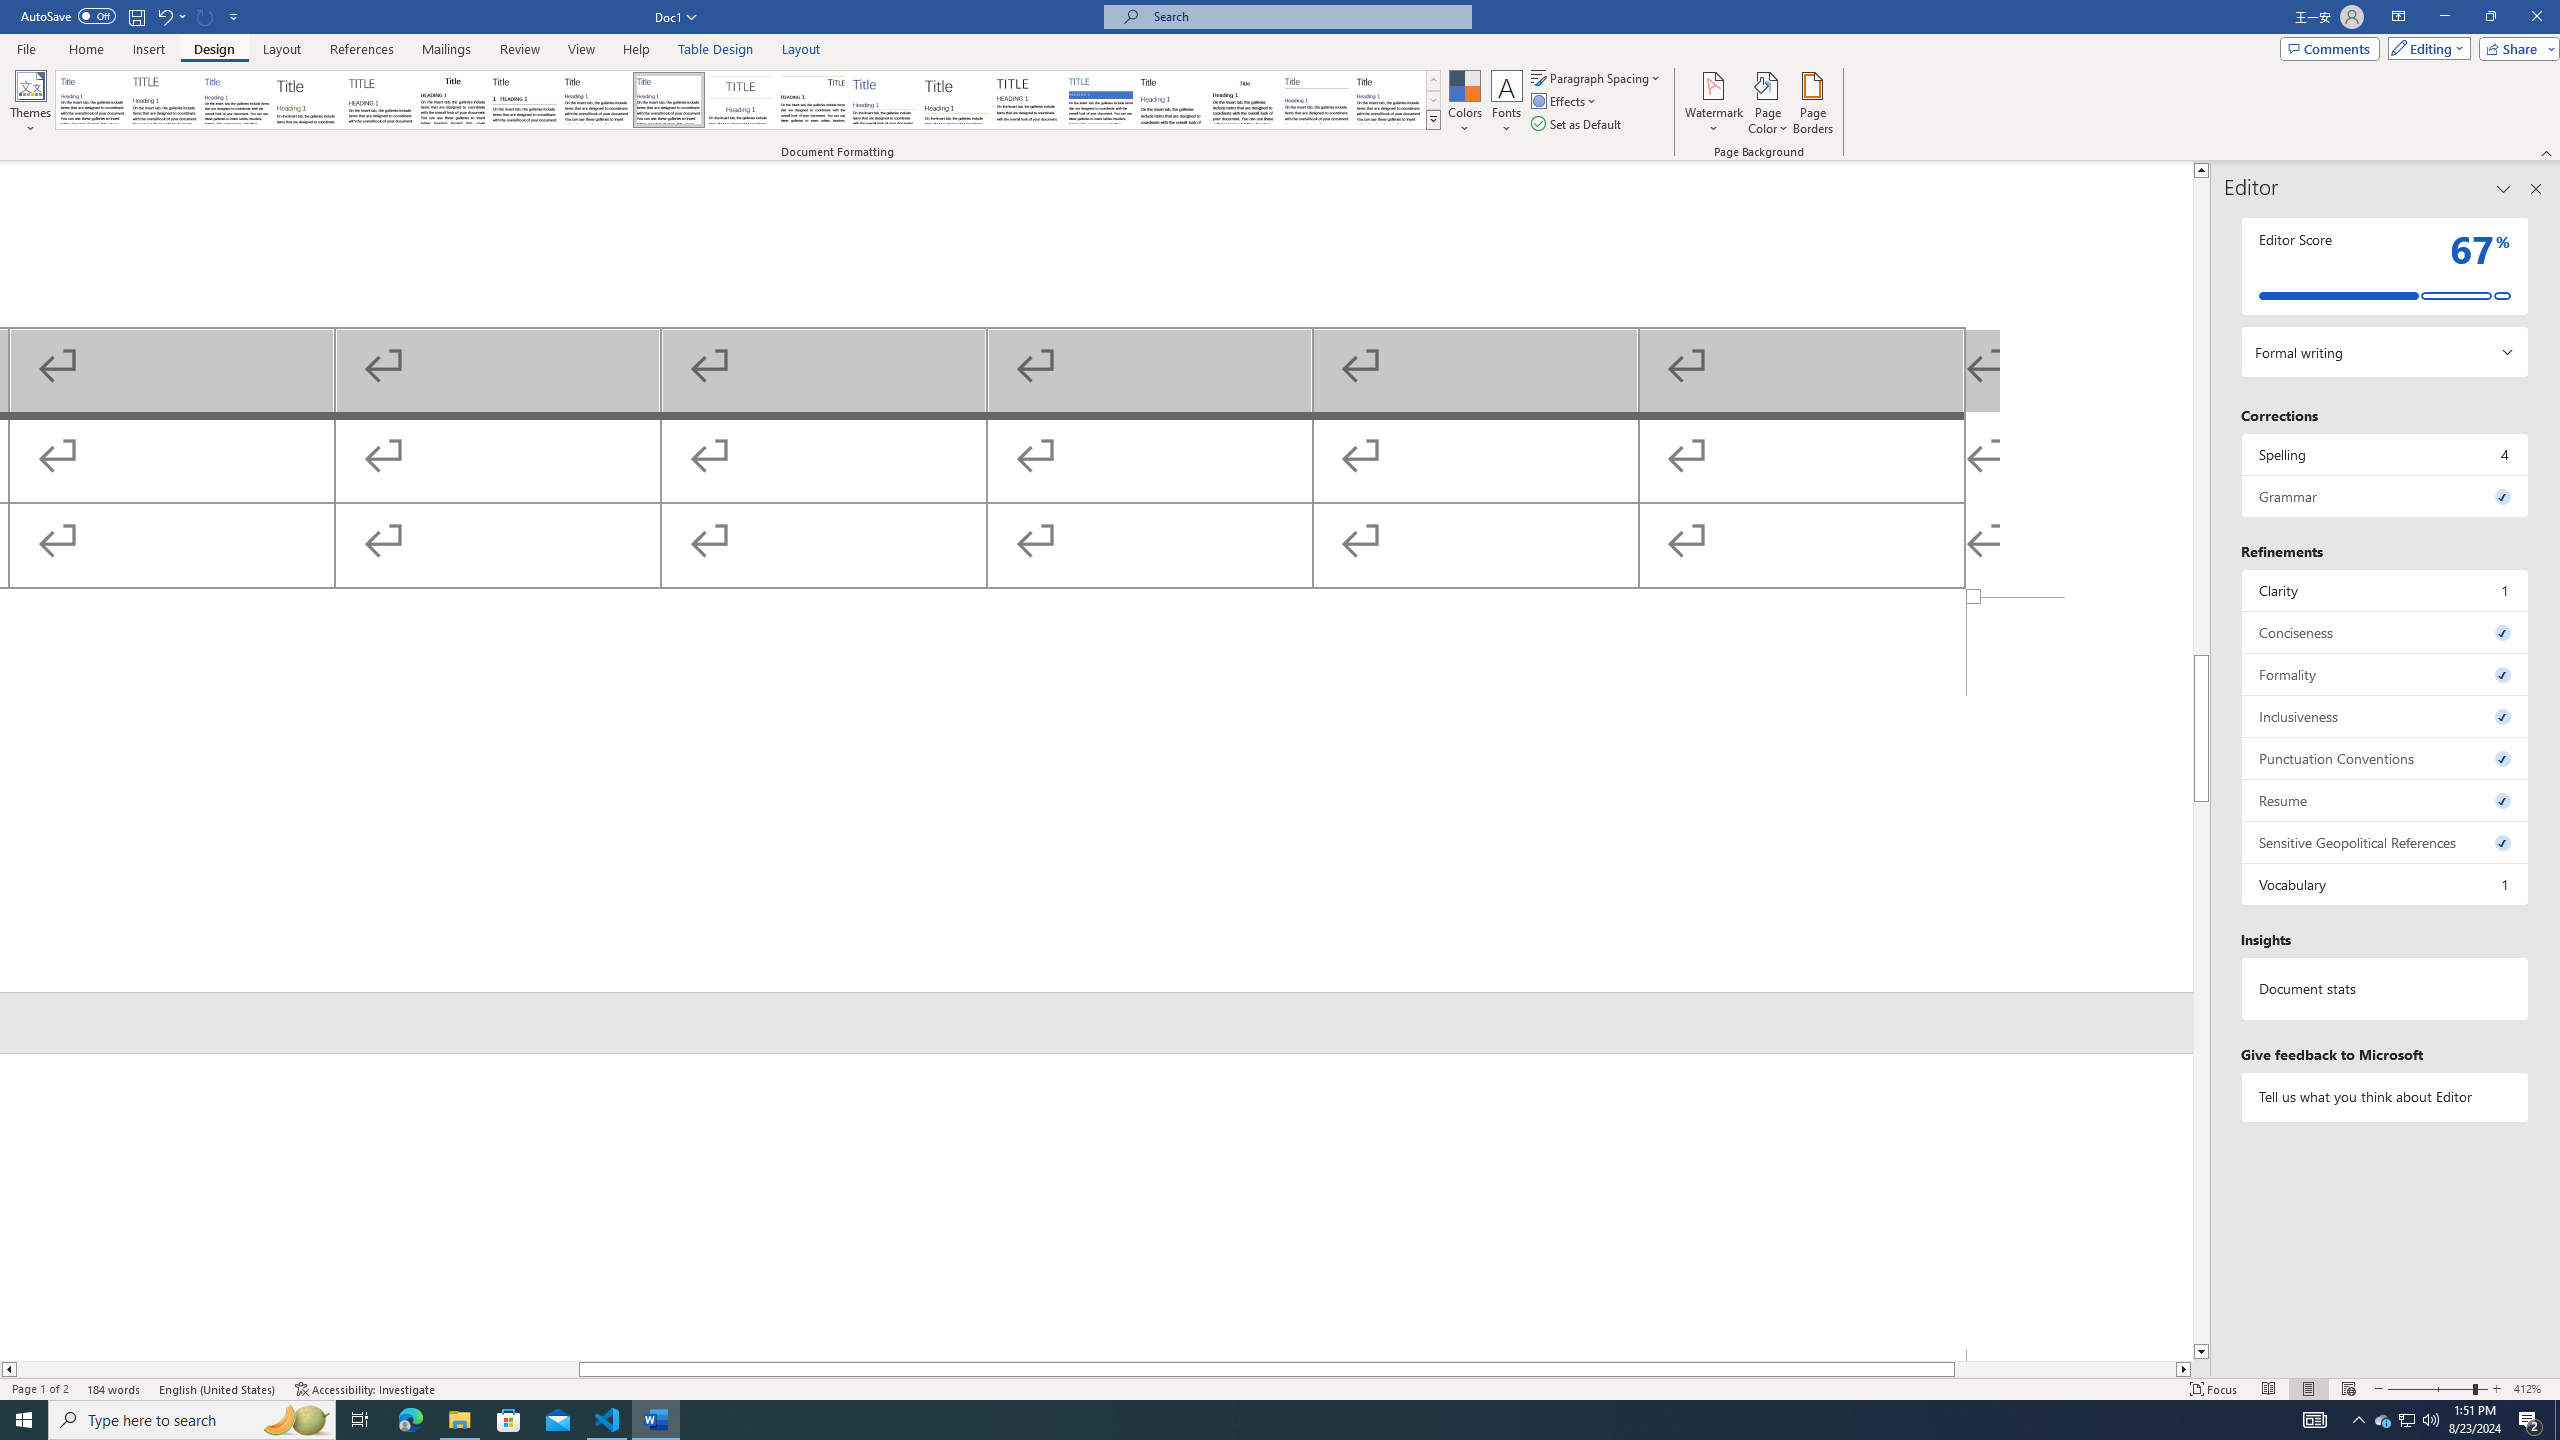  I want to click on Column left, so click(8, 1369).